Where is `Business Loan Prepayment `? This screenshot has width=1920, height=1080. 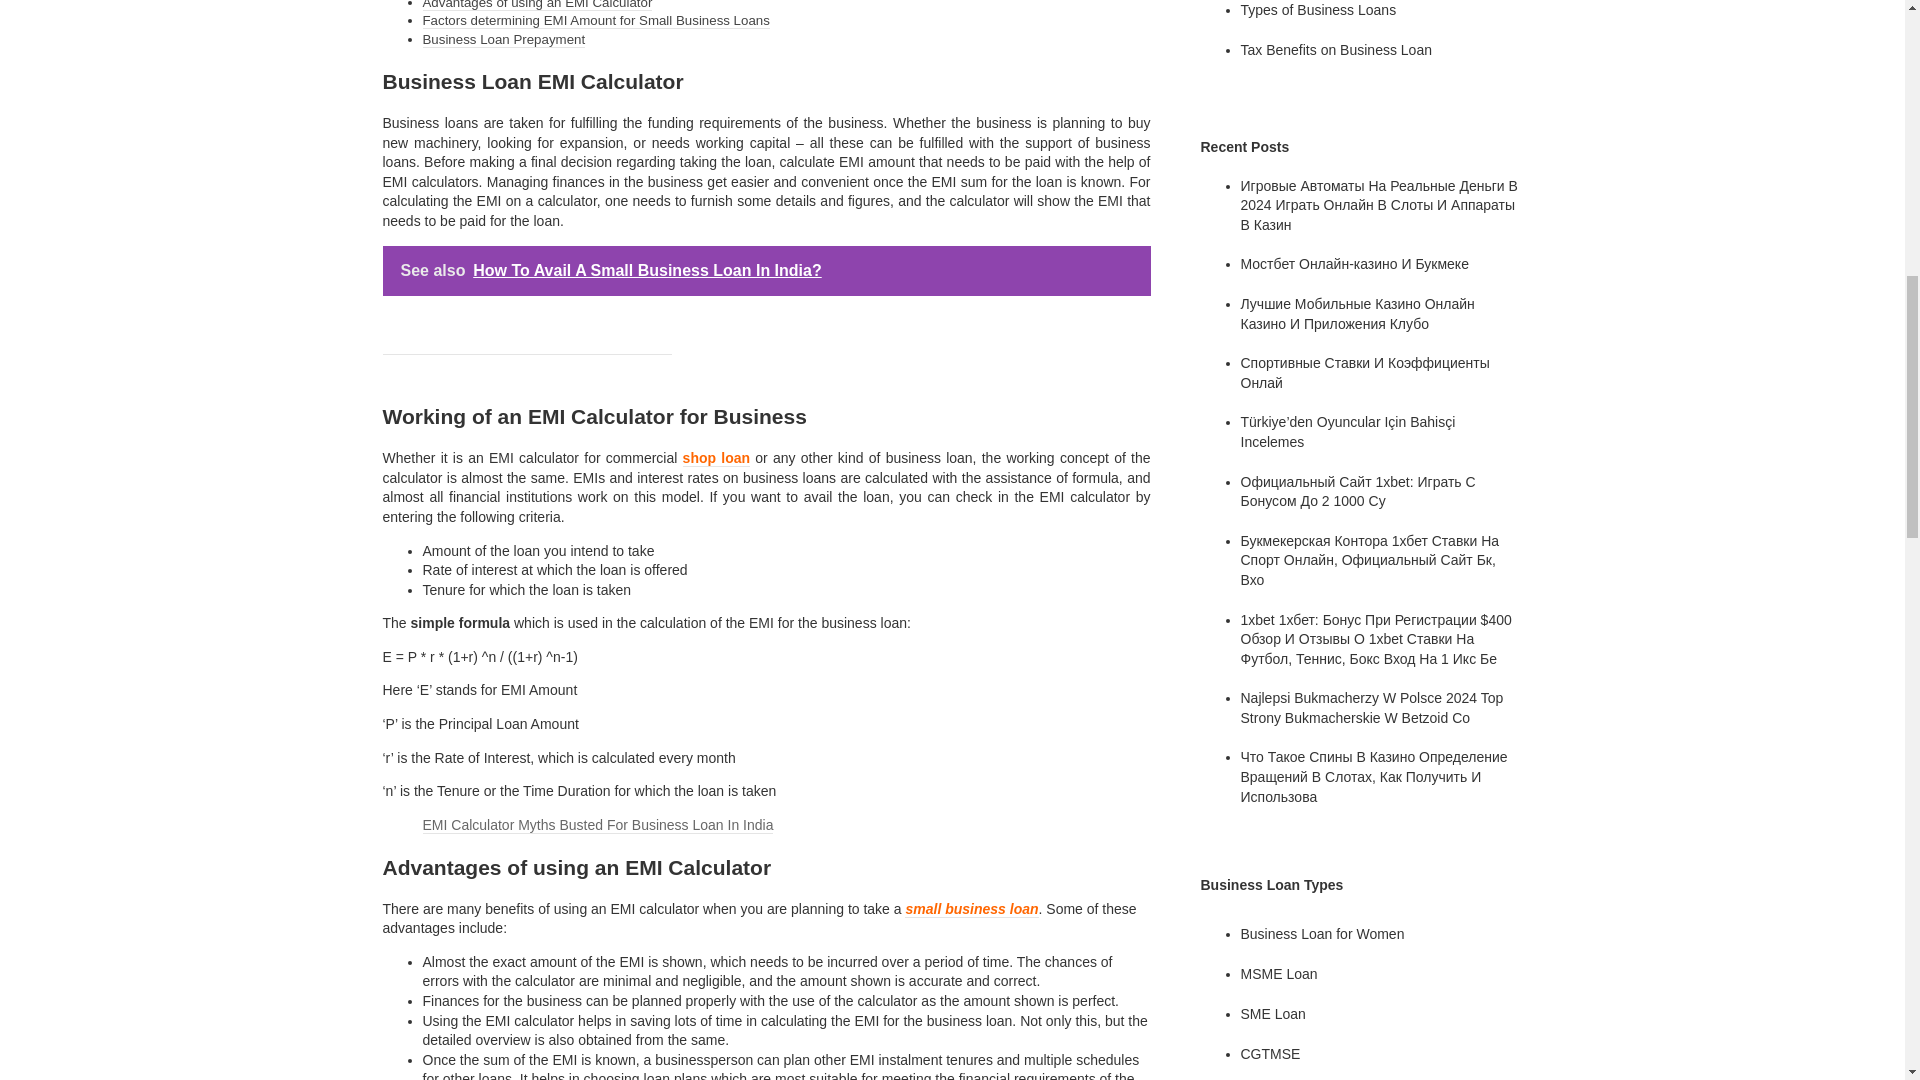
Business Loan Prepayment  is located at coordinates (504, 40).